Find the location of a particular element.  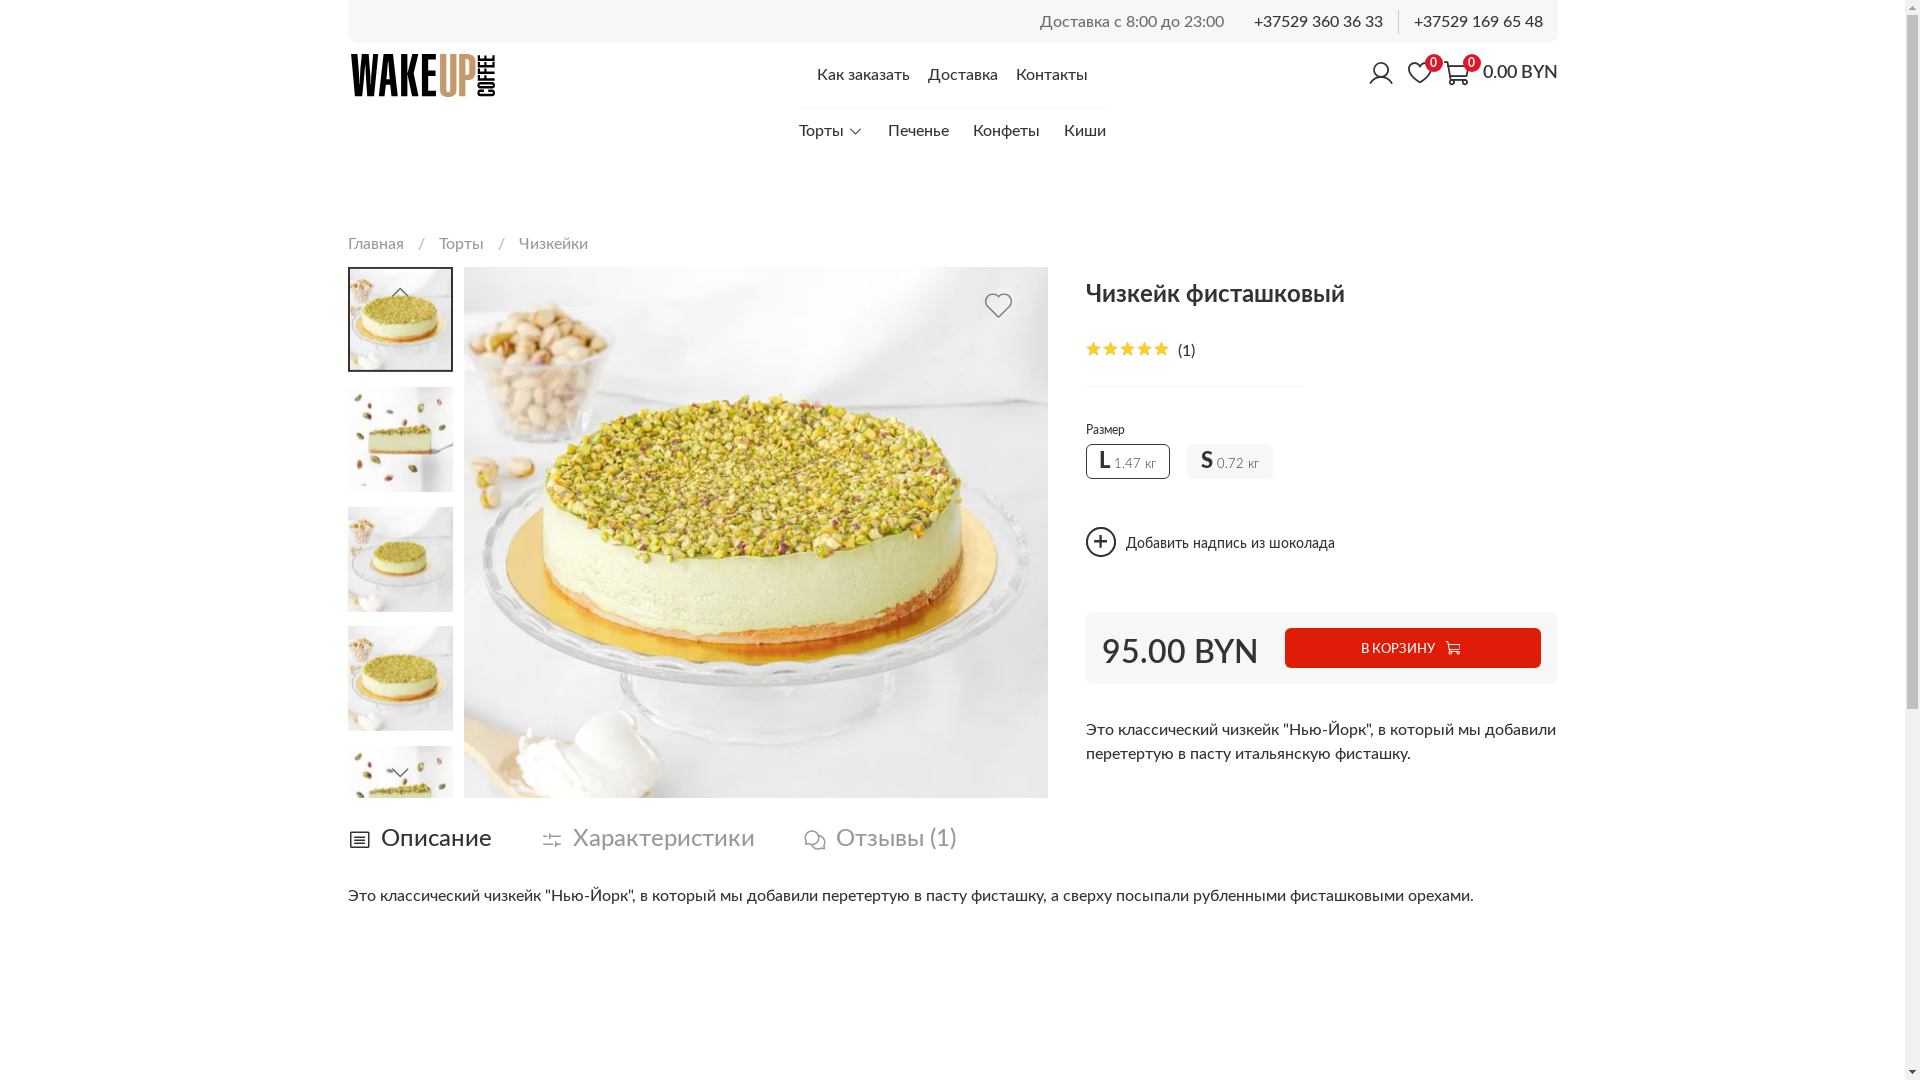

0
0.00 BYN is located at coordinates (1500, 73).